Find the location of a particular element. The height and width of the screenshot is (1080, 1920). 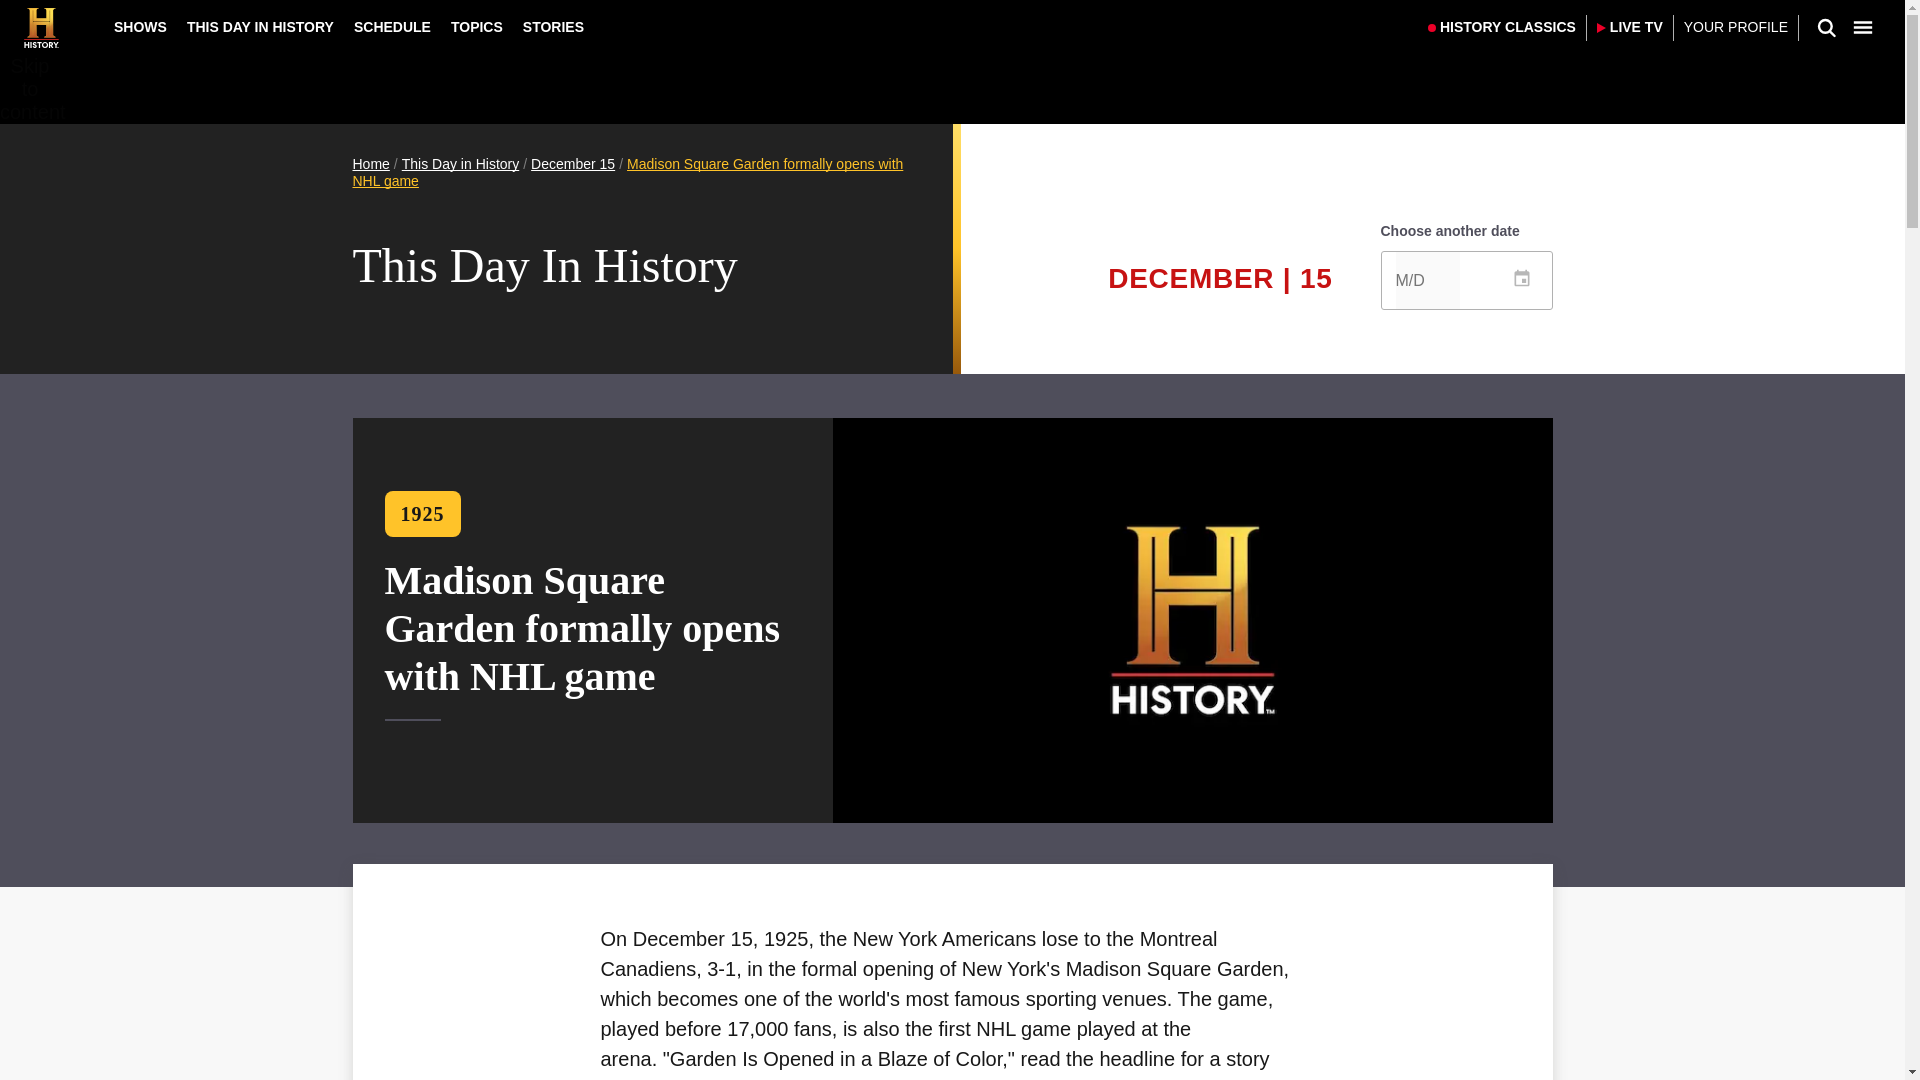

Home is located at coordinates (370, 163).